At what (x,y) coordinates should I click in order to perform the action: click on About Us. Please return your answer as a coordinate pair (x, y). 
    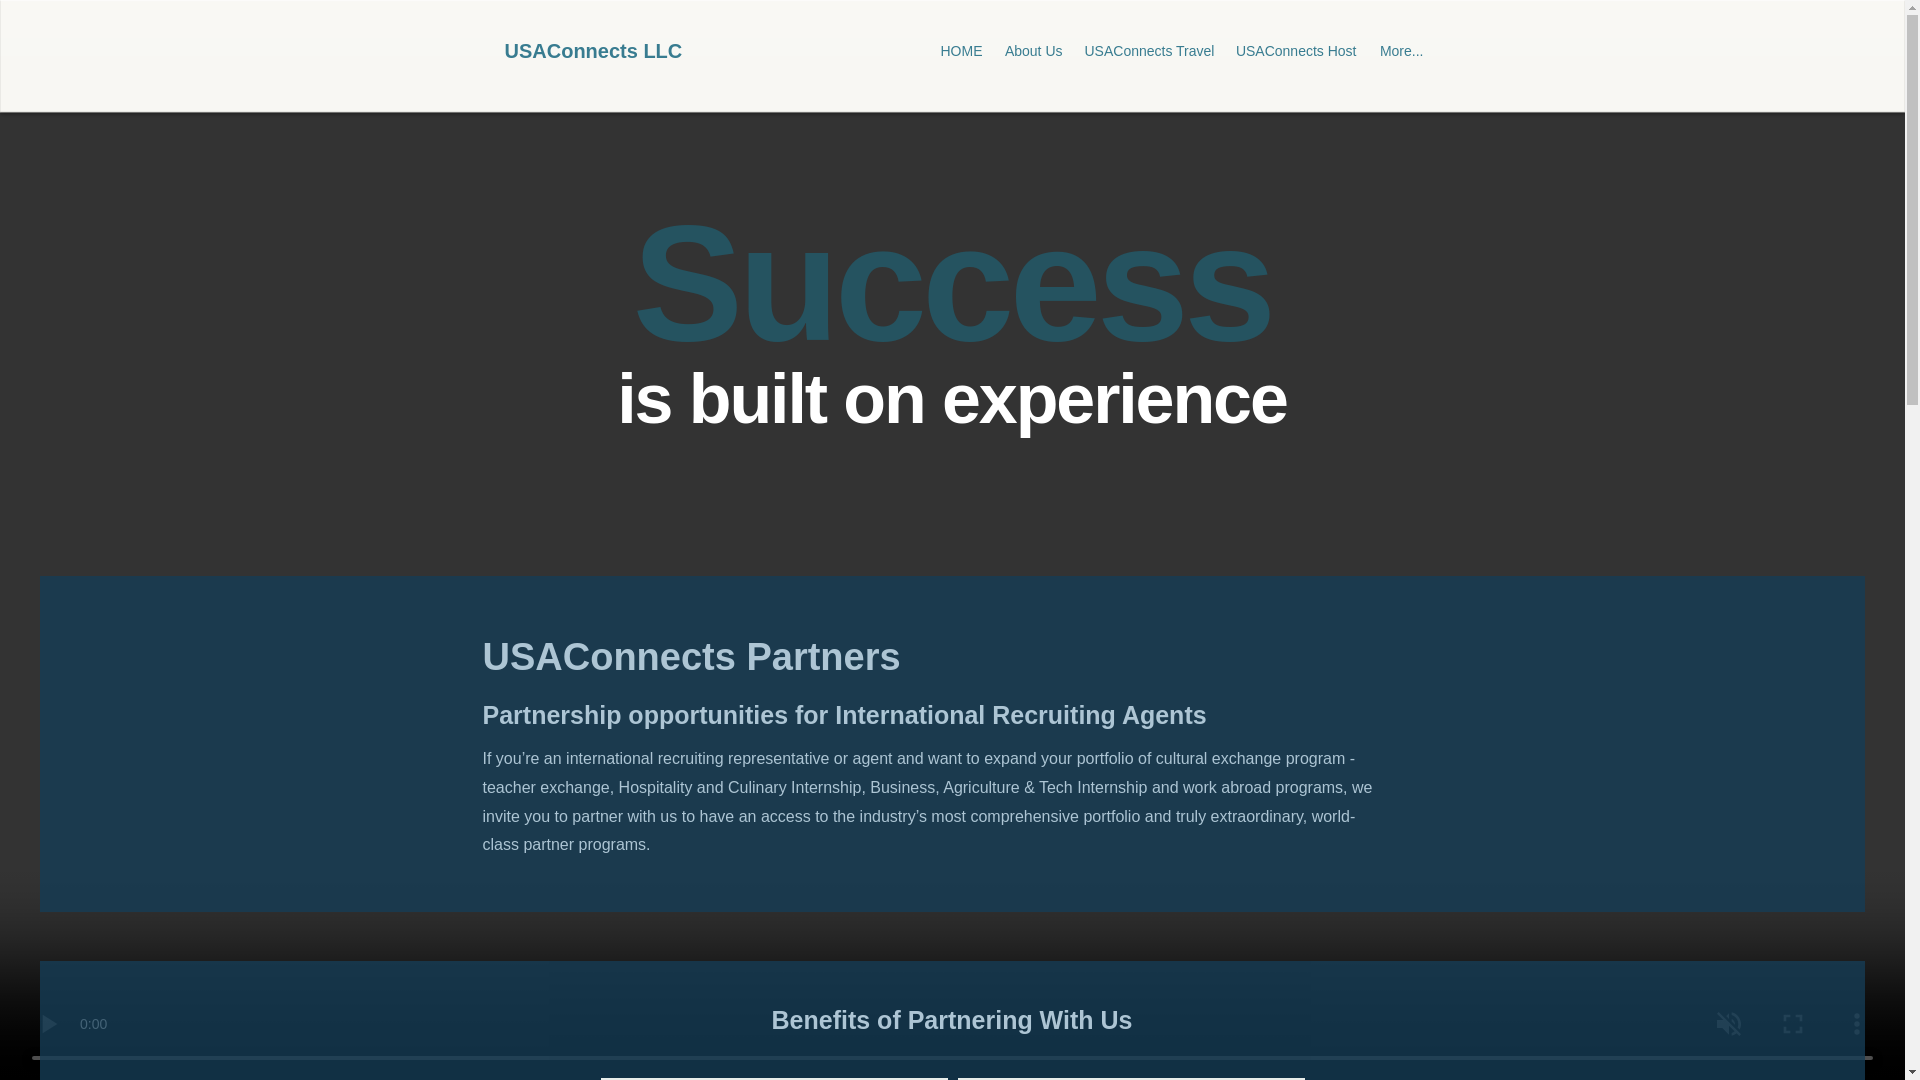
    Looking at the image, I should click on (1034, 51).